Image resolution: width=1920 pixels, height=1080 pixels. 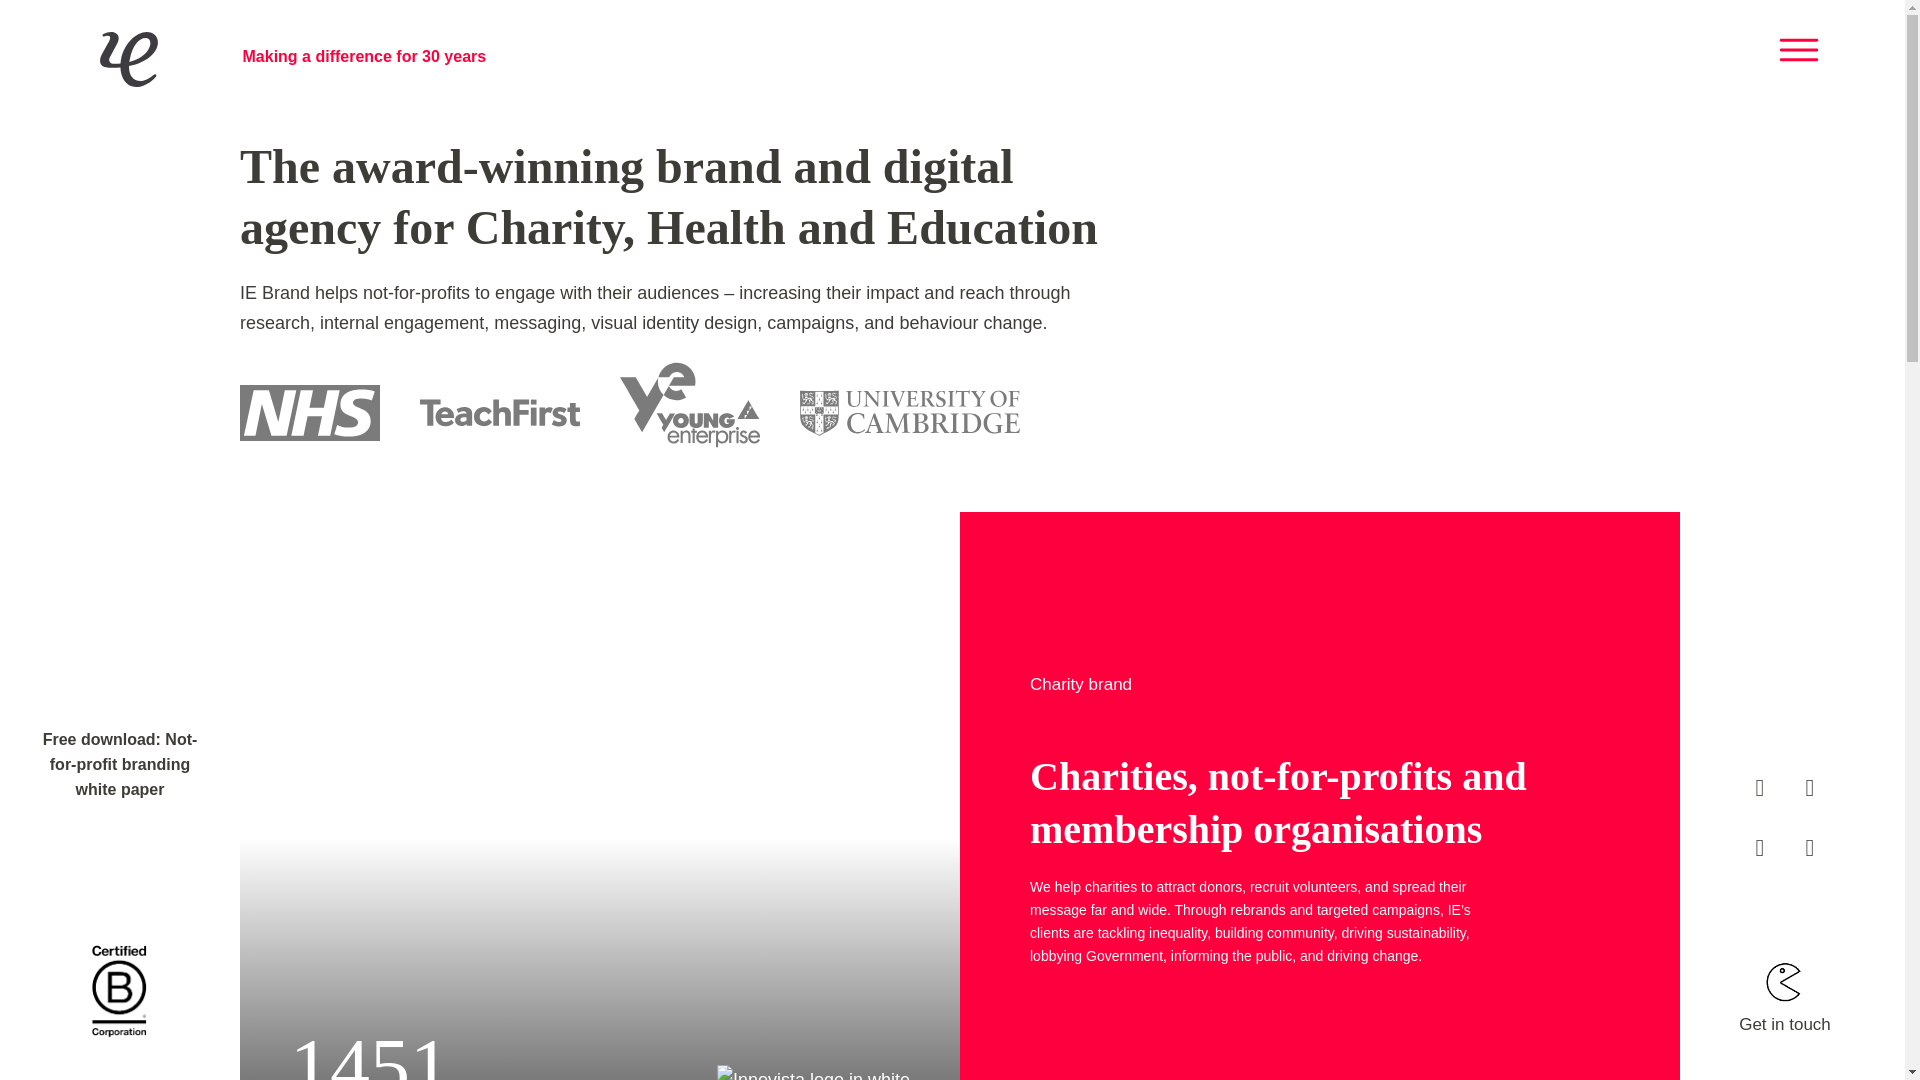 What do you see at coordinates (1760, 788) in the screenshot?
I see `facebook` at bounding box center [1760, 788].